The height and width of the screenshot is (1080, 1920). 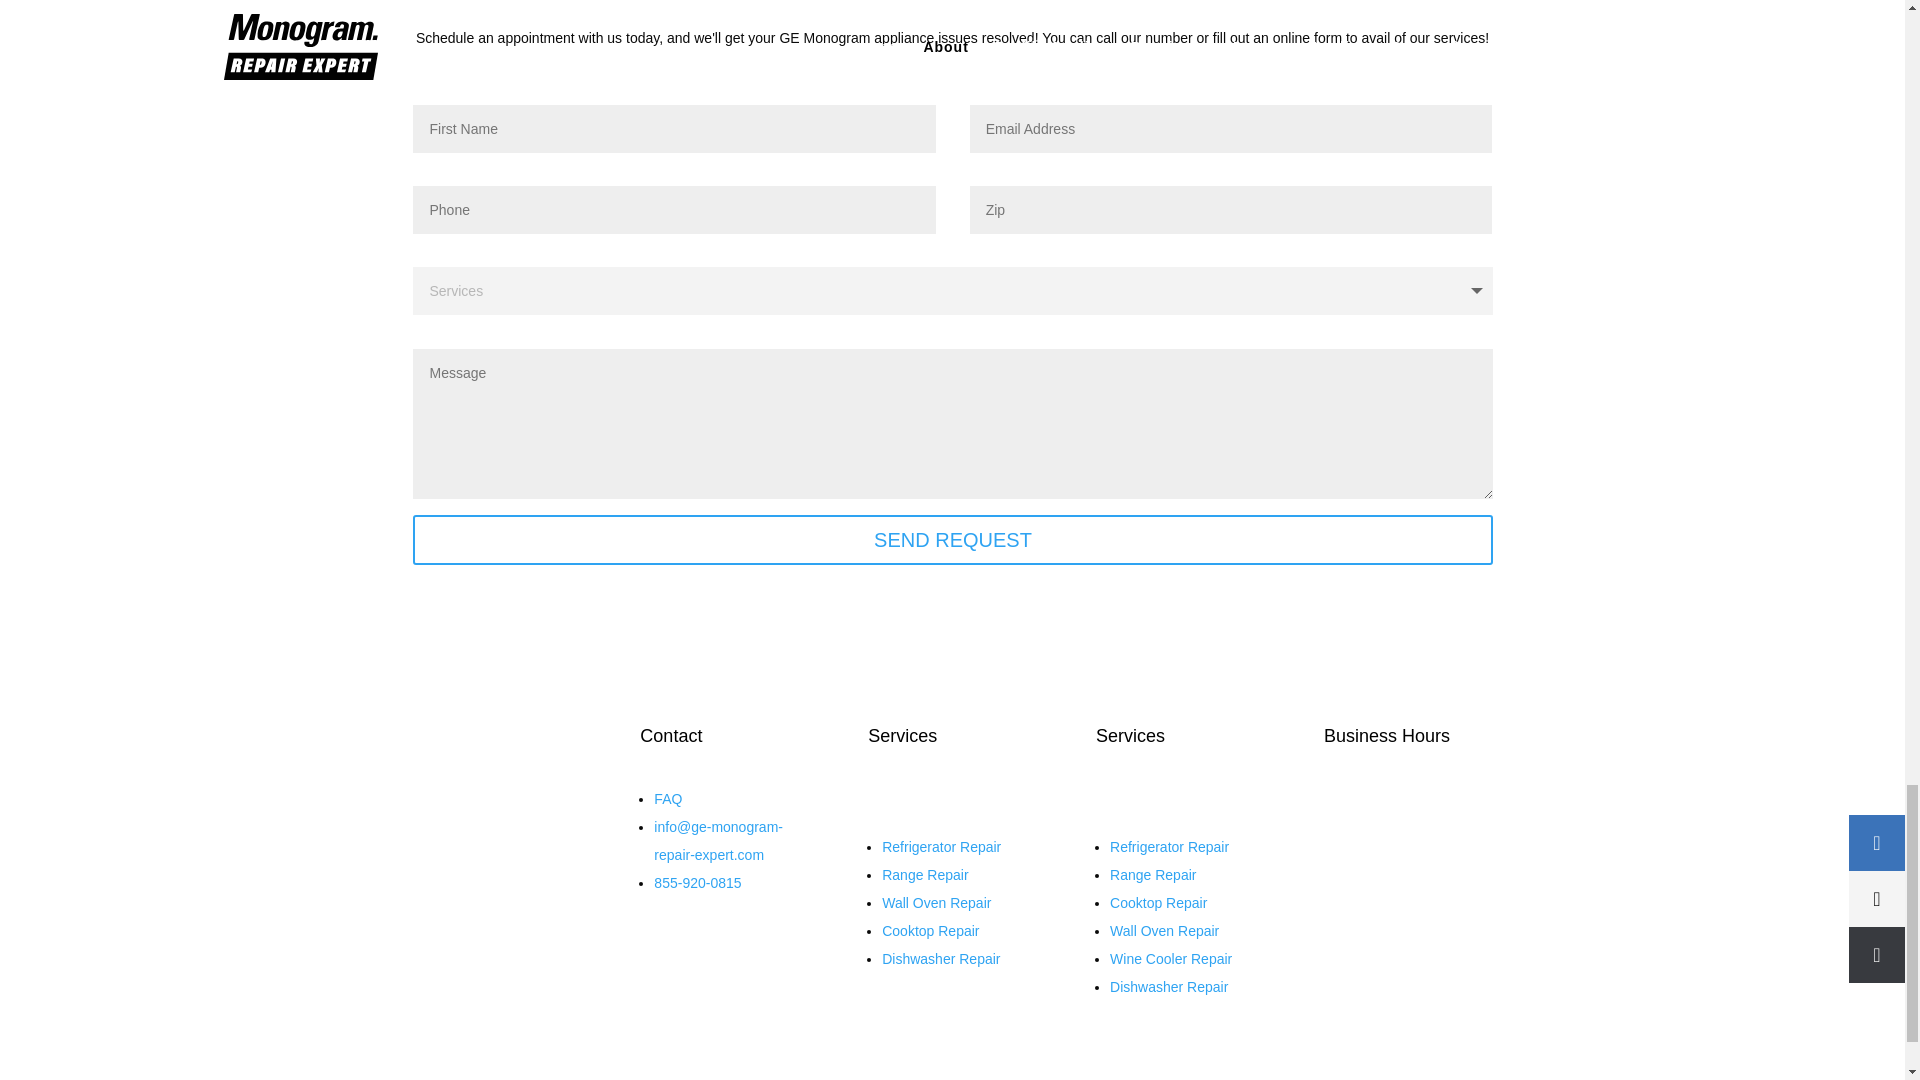 What do you see at coordinates (1170, 958) in the screenshot?
I see `Wine Cooler Repair` at bounding box center [1170, 958].